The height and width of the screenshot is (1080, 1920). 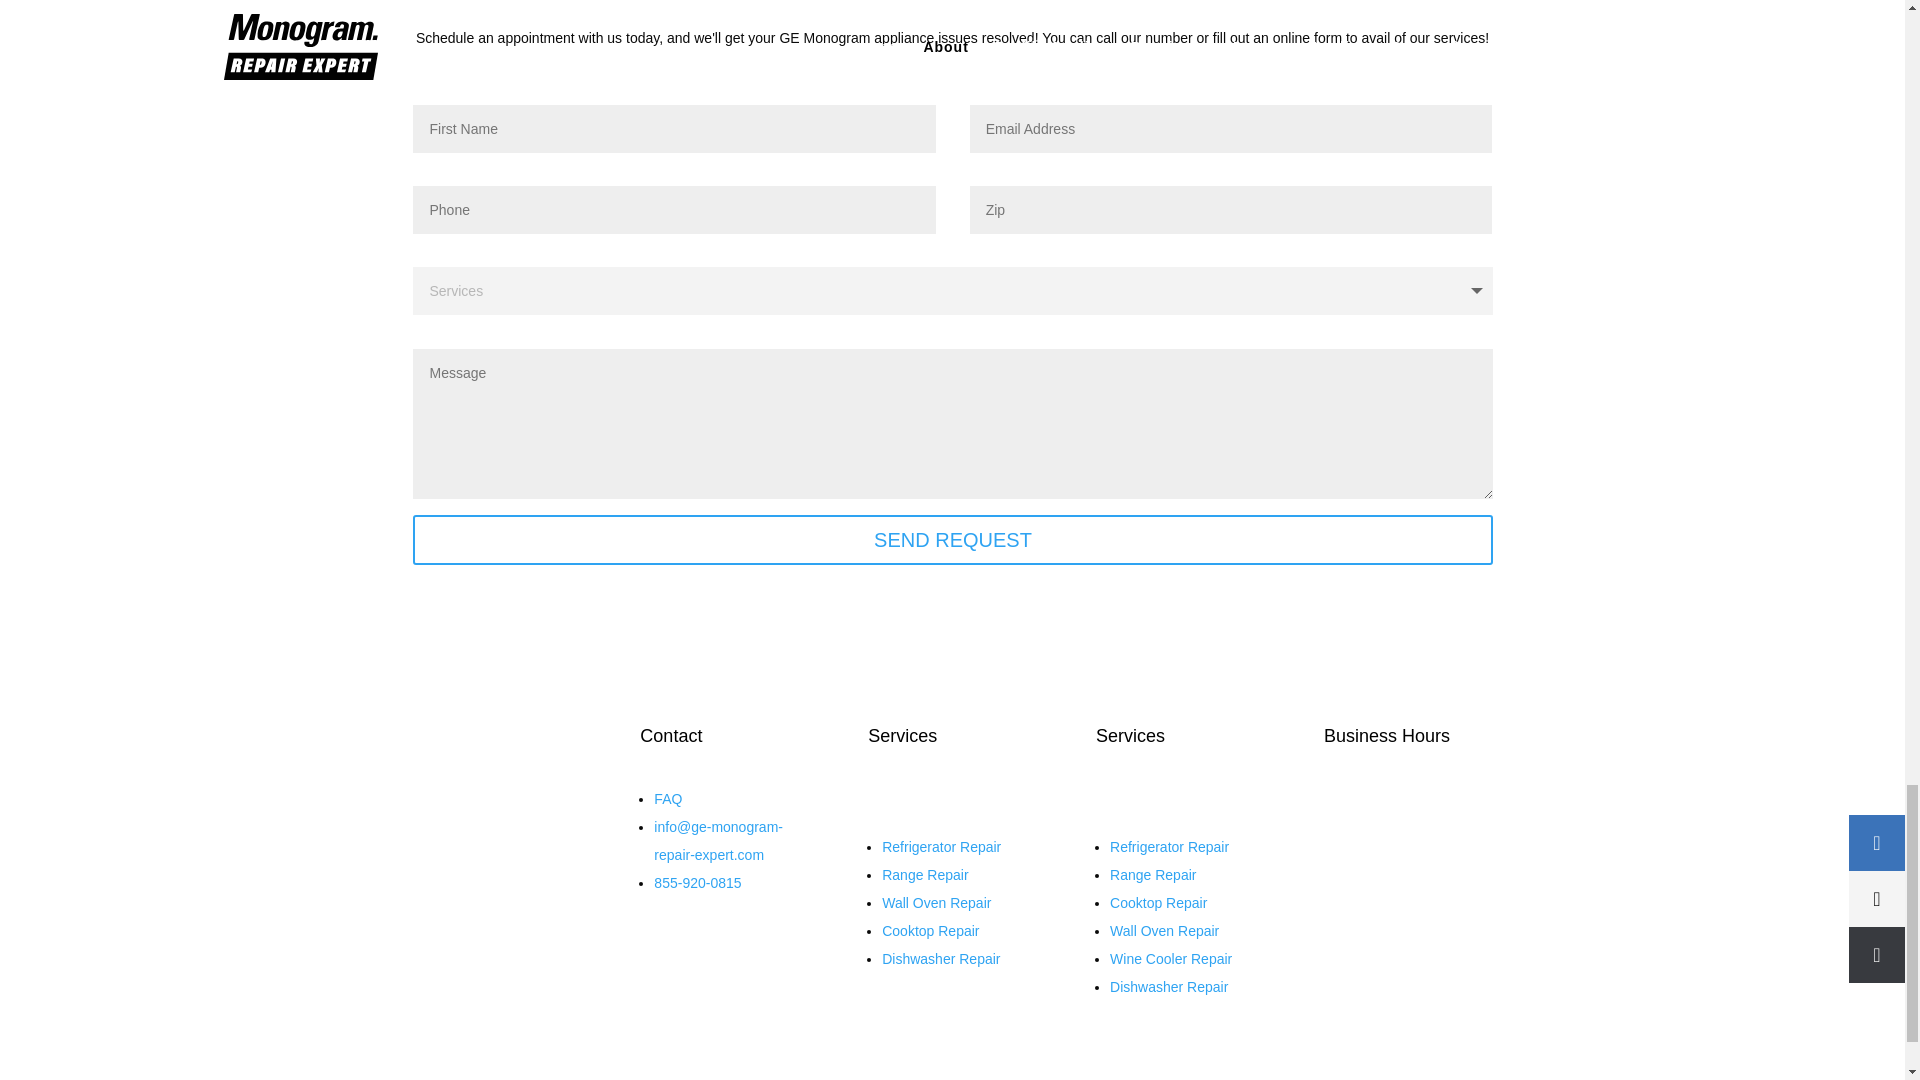 What do you see at coordinates (1170, 958) in the screenshot?
I see `Wine Cooler Repair` at bounding box center [1170, 958].